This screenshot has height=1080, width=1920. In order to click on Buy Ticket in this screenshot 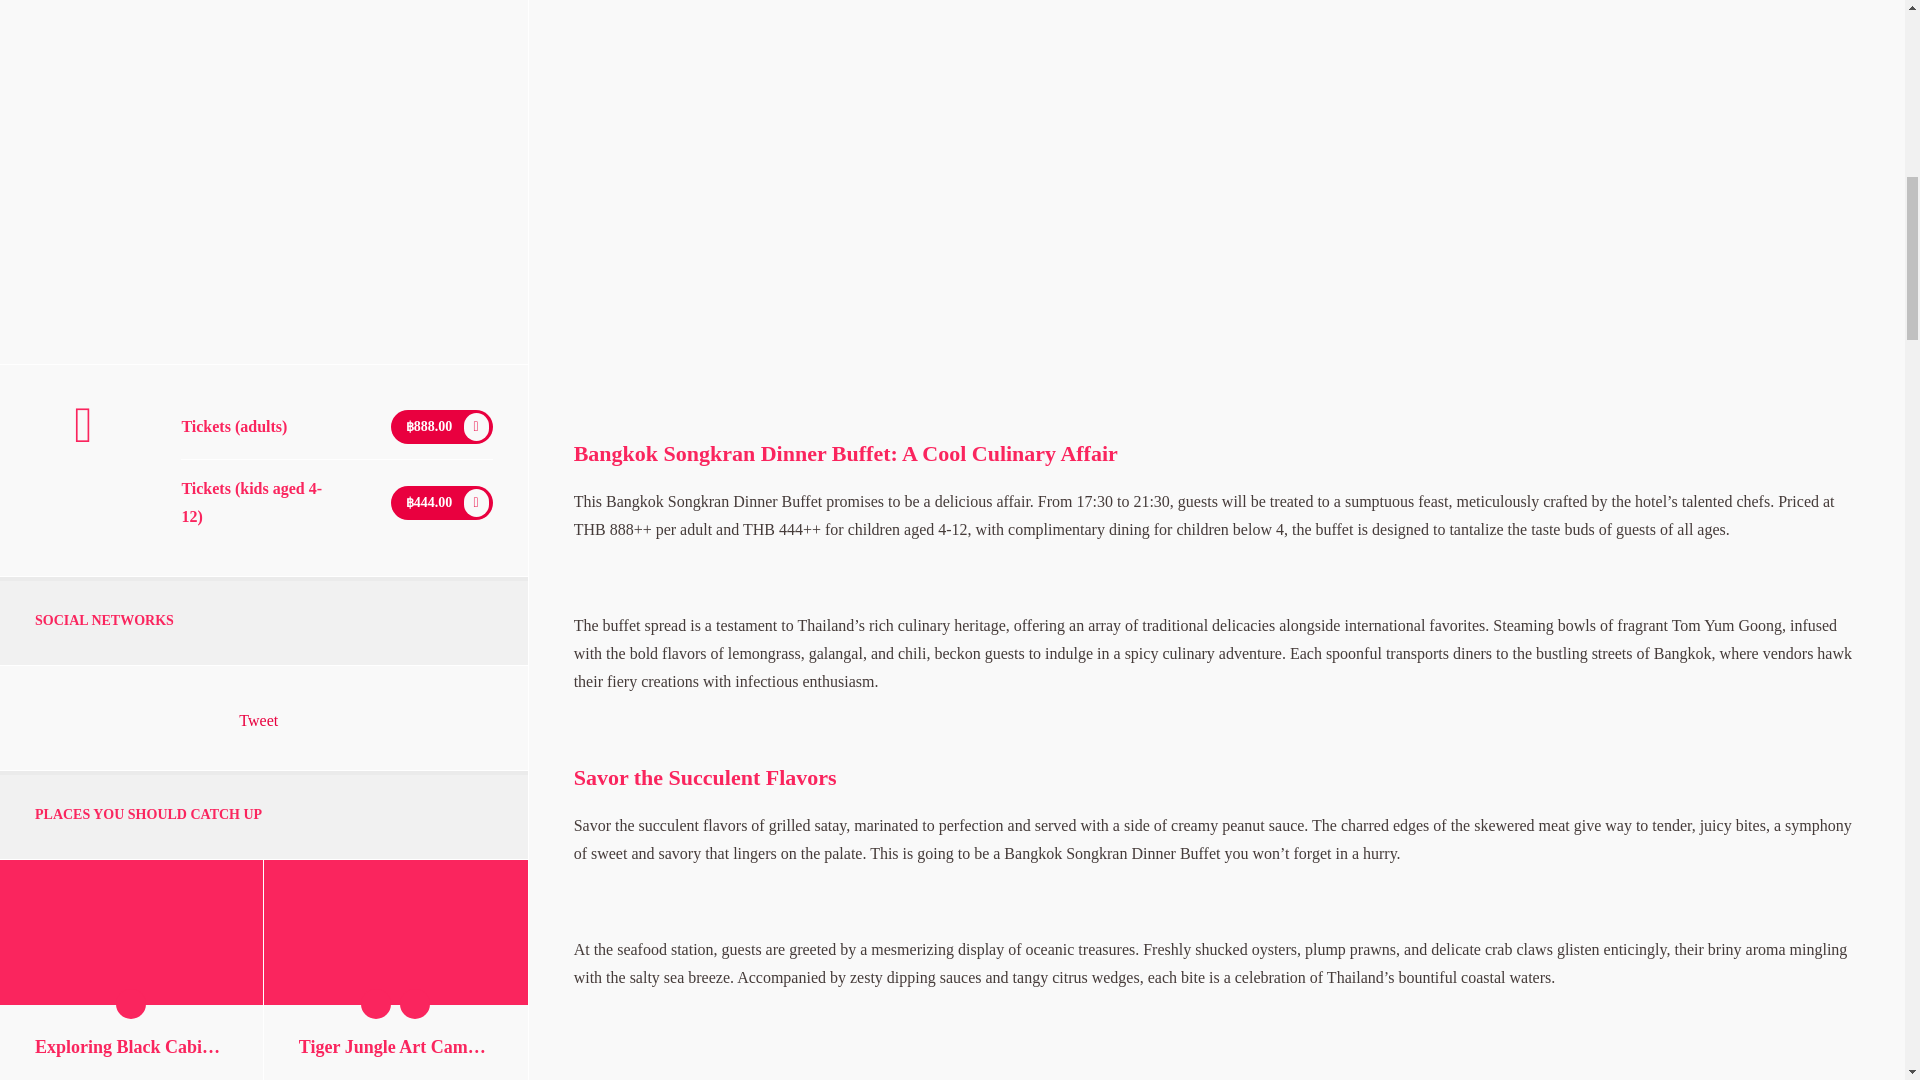, I will do `click(442, 425)`.